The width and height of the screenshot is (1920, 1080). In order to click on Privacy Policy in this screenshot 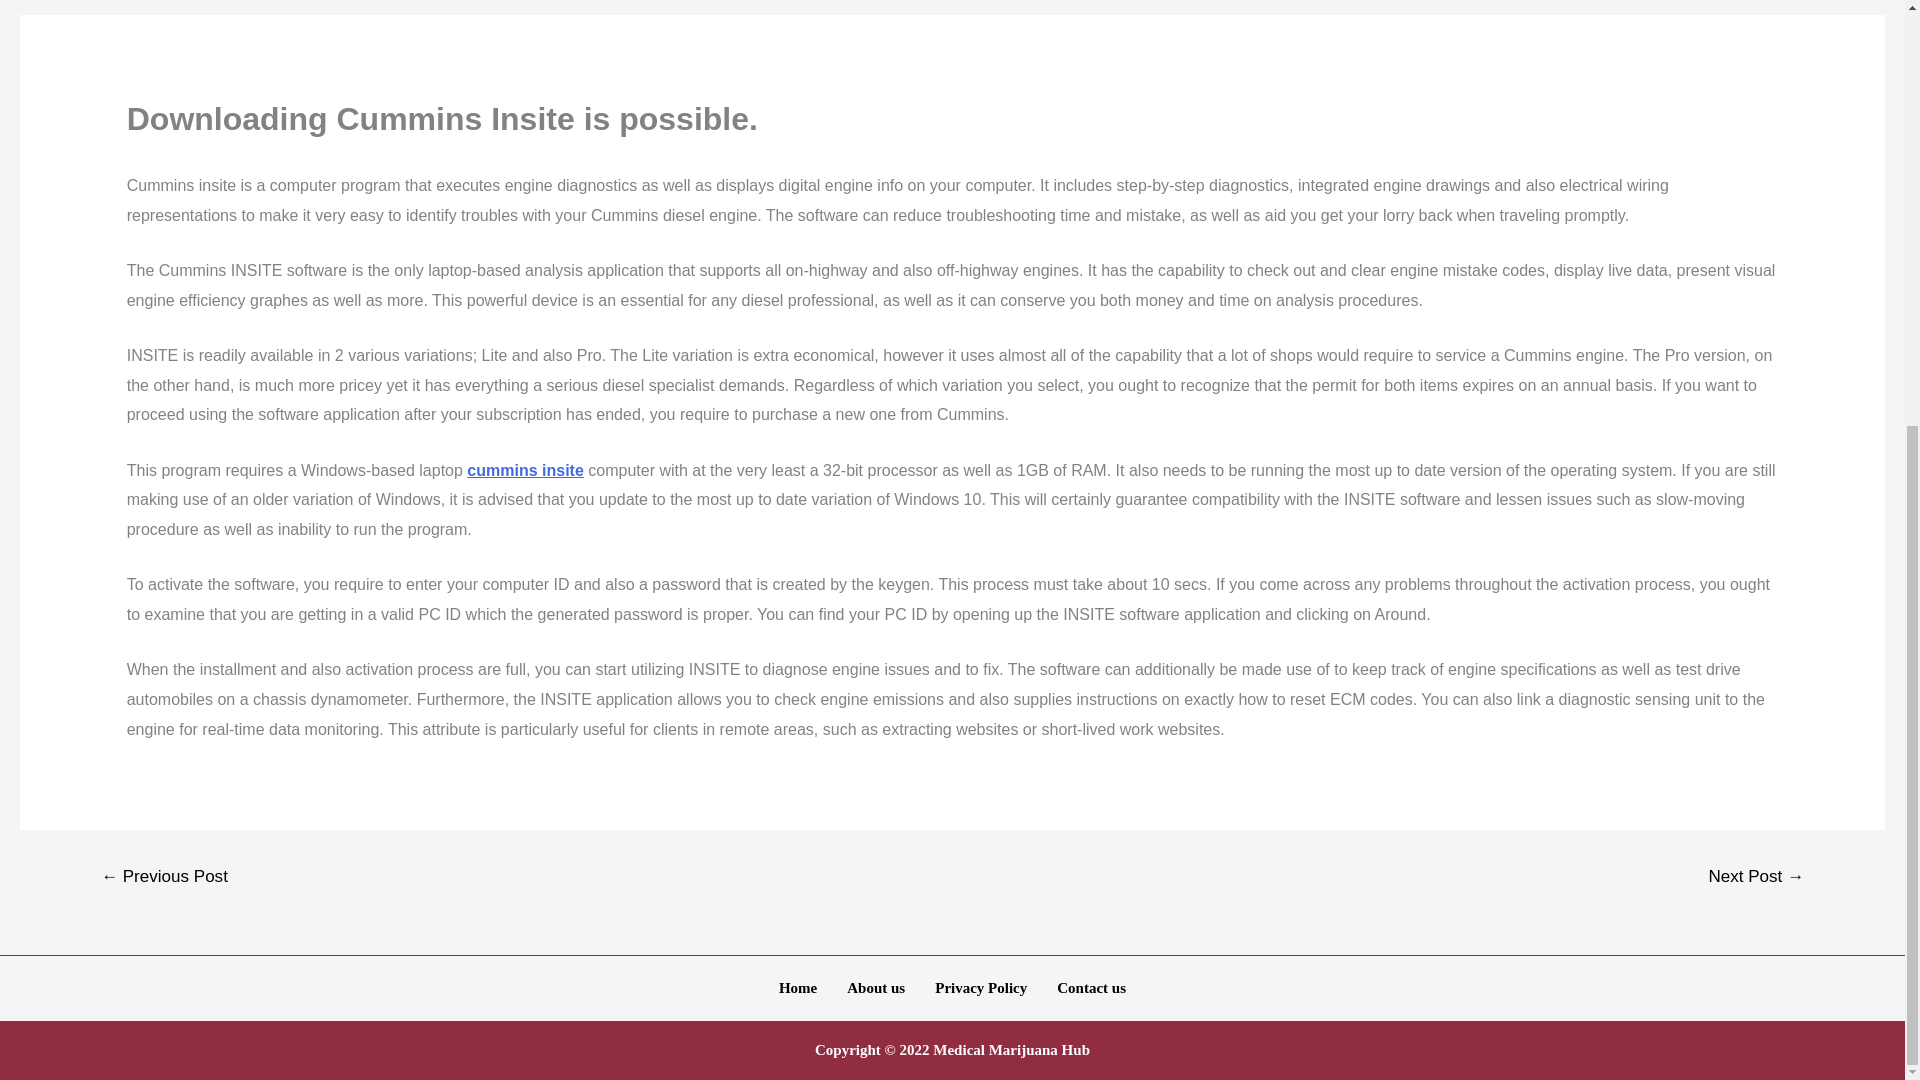, I will do `click(980, 988)`.